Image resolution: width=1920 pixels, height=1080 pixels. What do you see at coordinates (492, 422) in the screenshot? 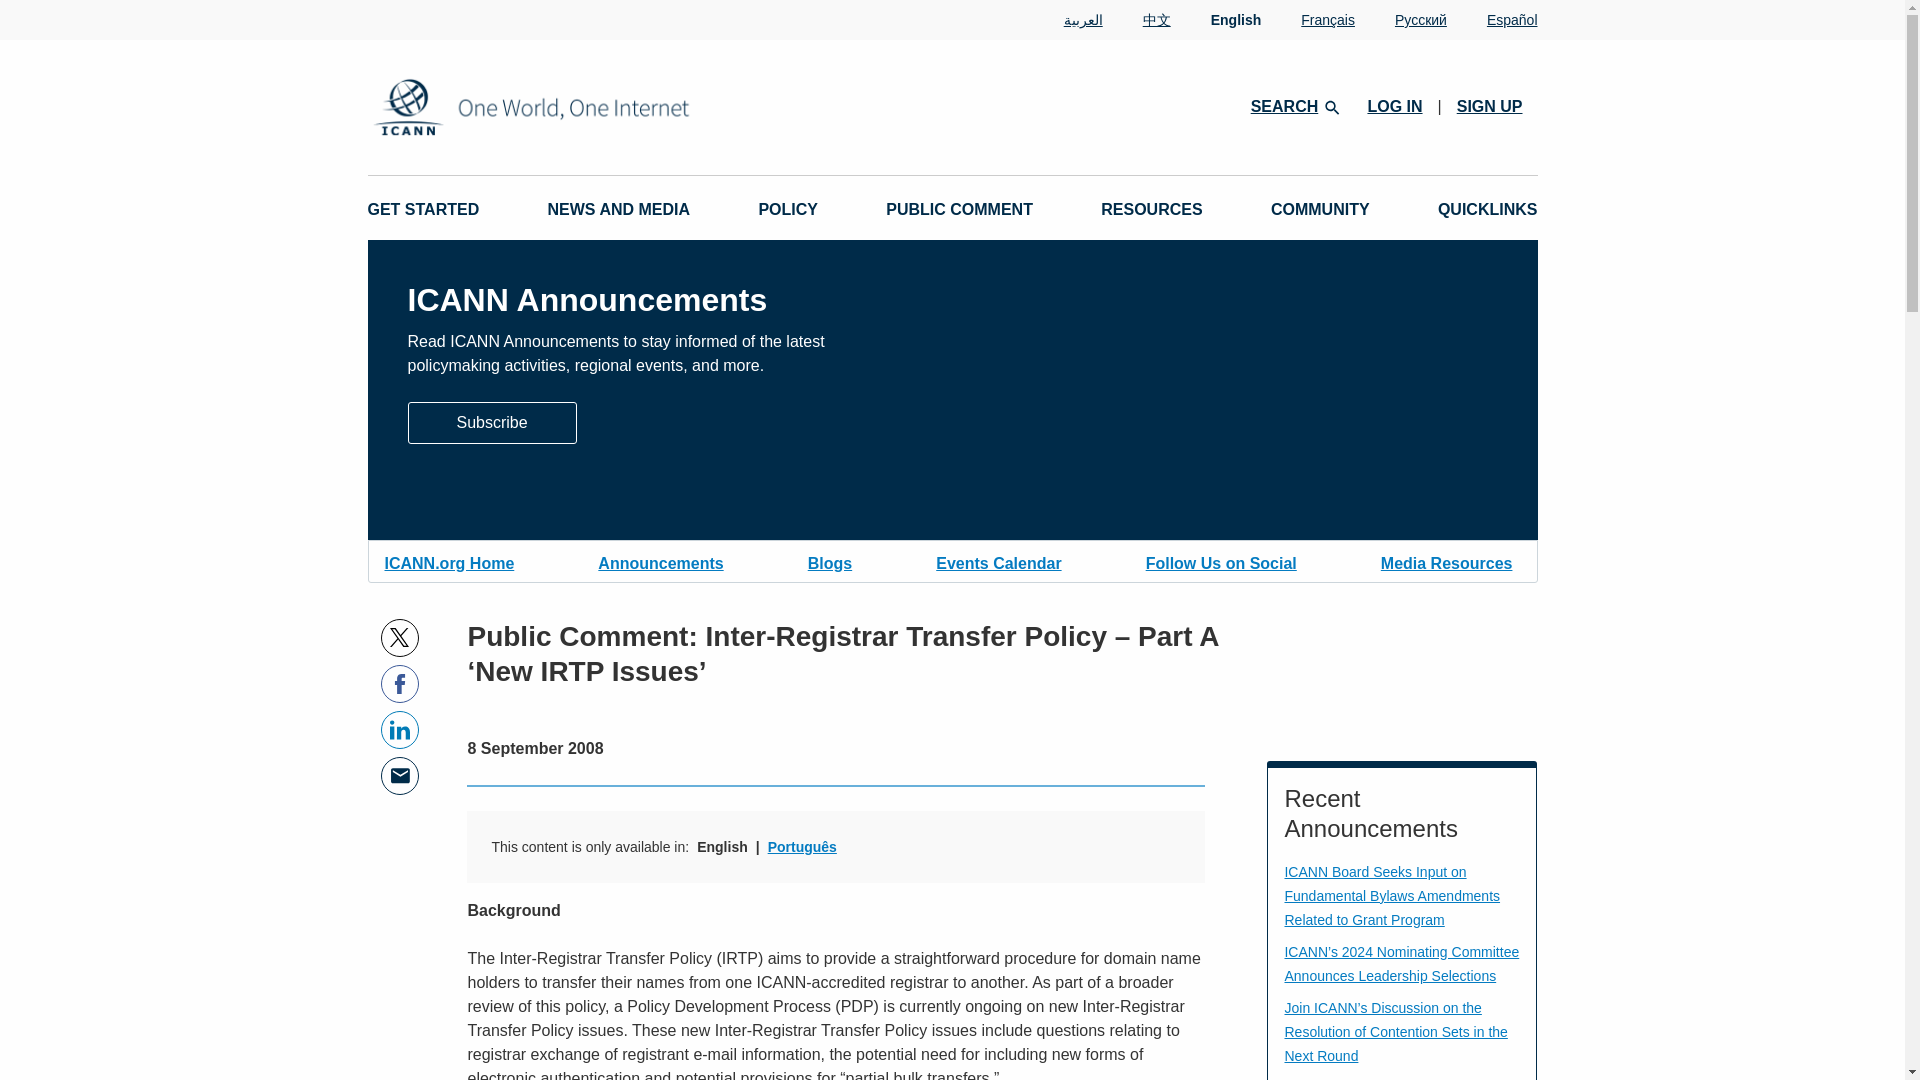
I see `Subscribe` at bounding box center [492, 422].